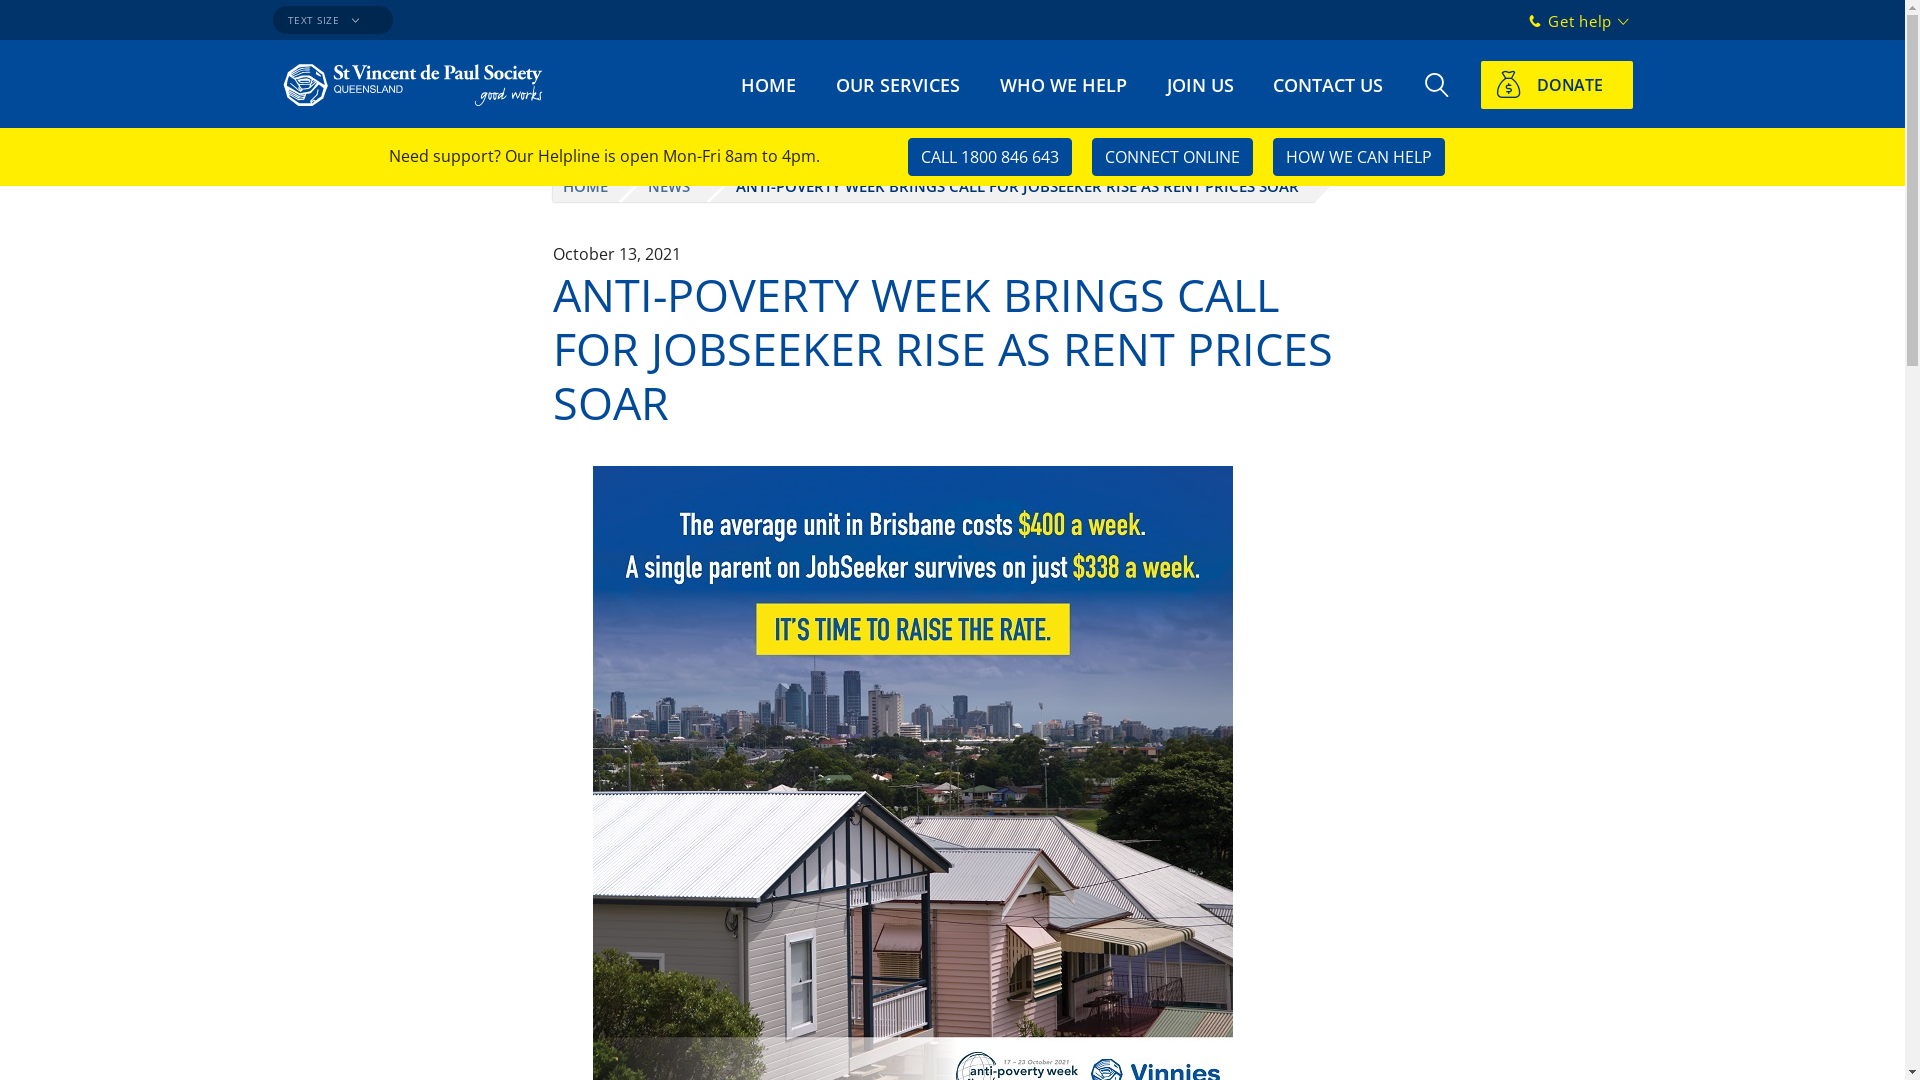  Describe the element at coordinates (898, 85) in the screenshot. I see `OUR SERVICES` at that location.